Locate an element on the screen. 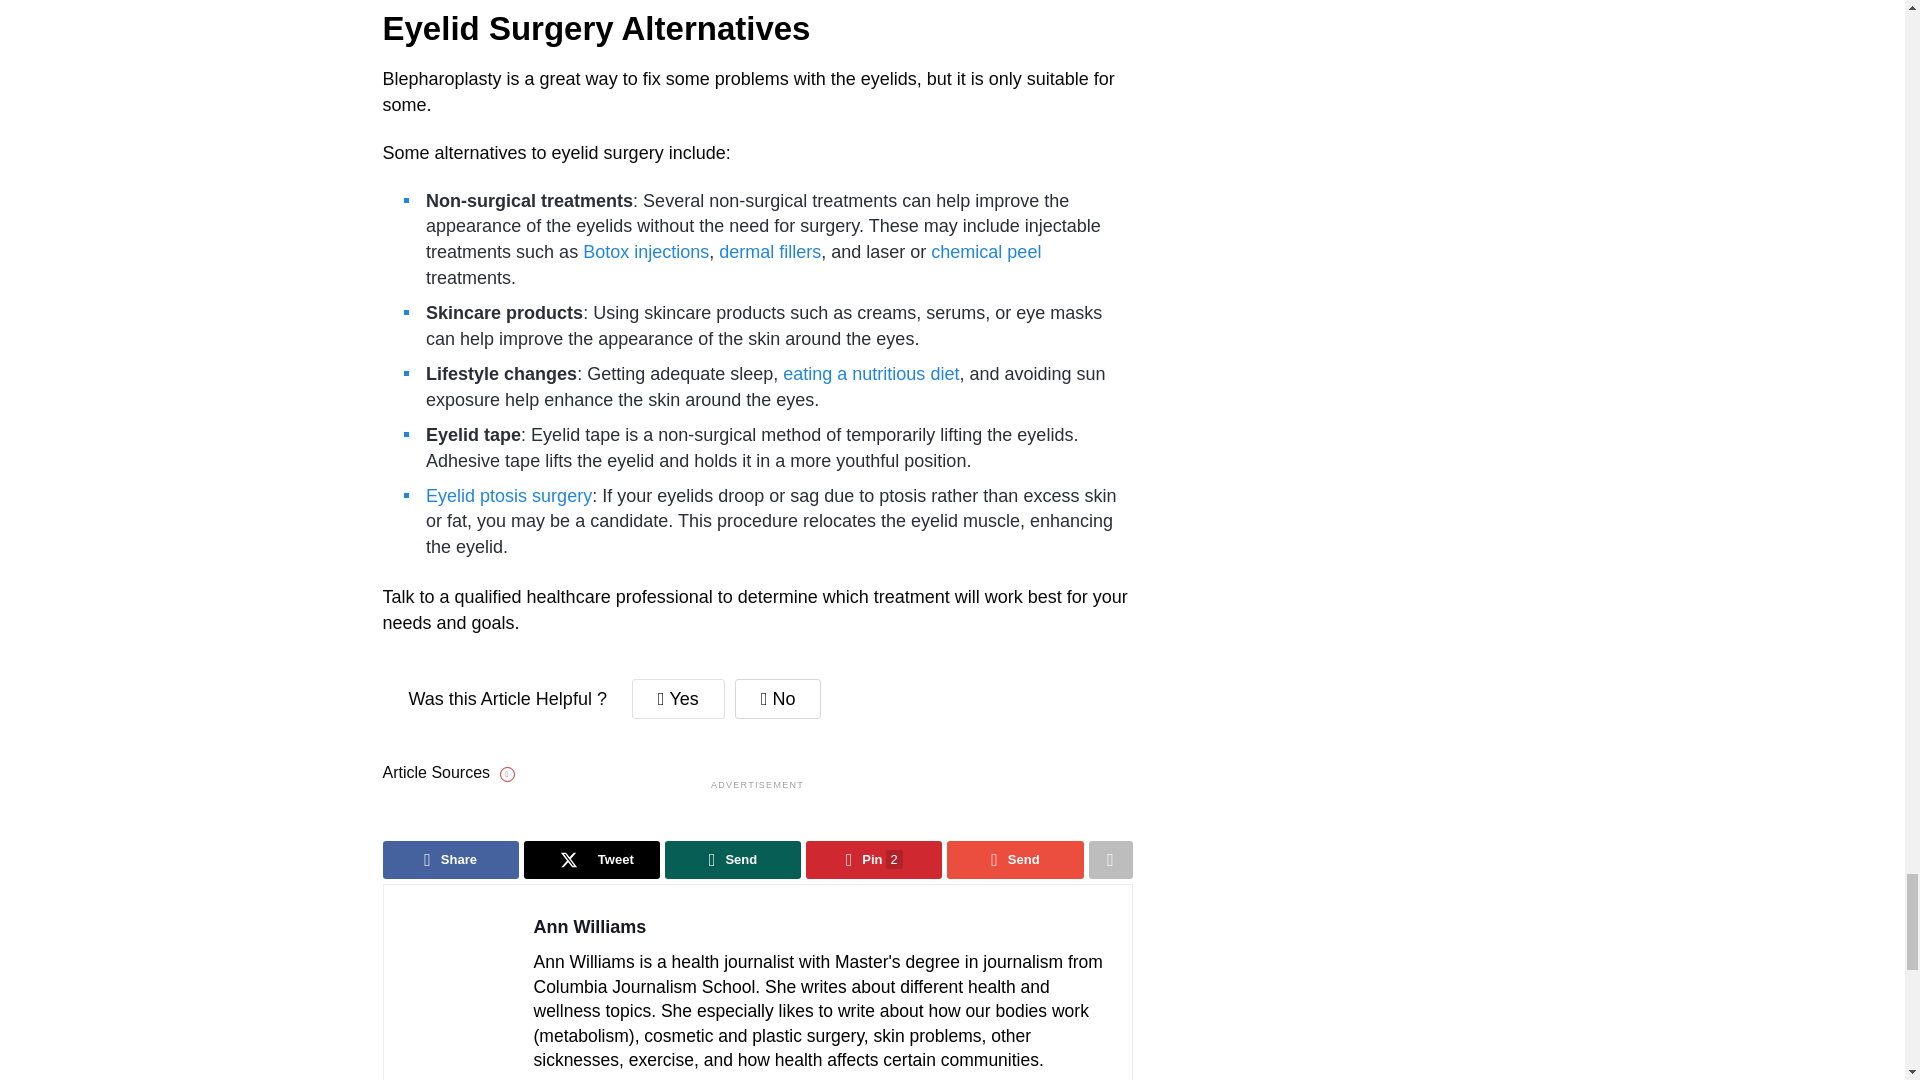 The width and height of the screenshot is (1920, 1080). Yes is located at coordinates (678, 699).